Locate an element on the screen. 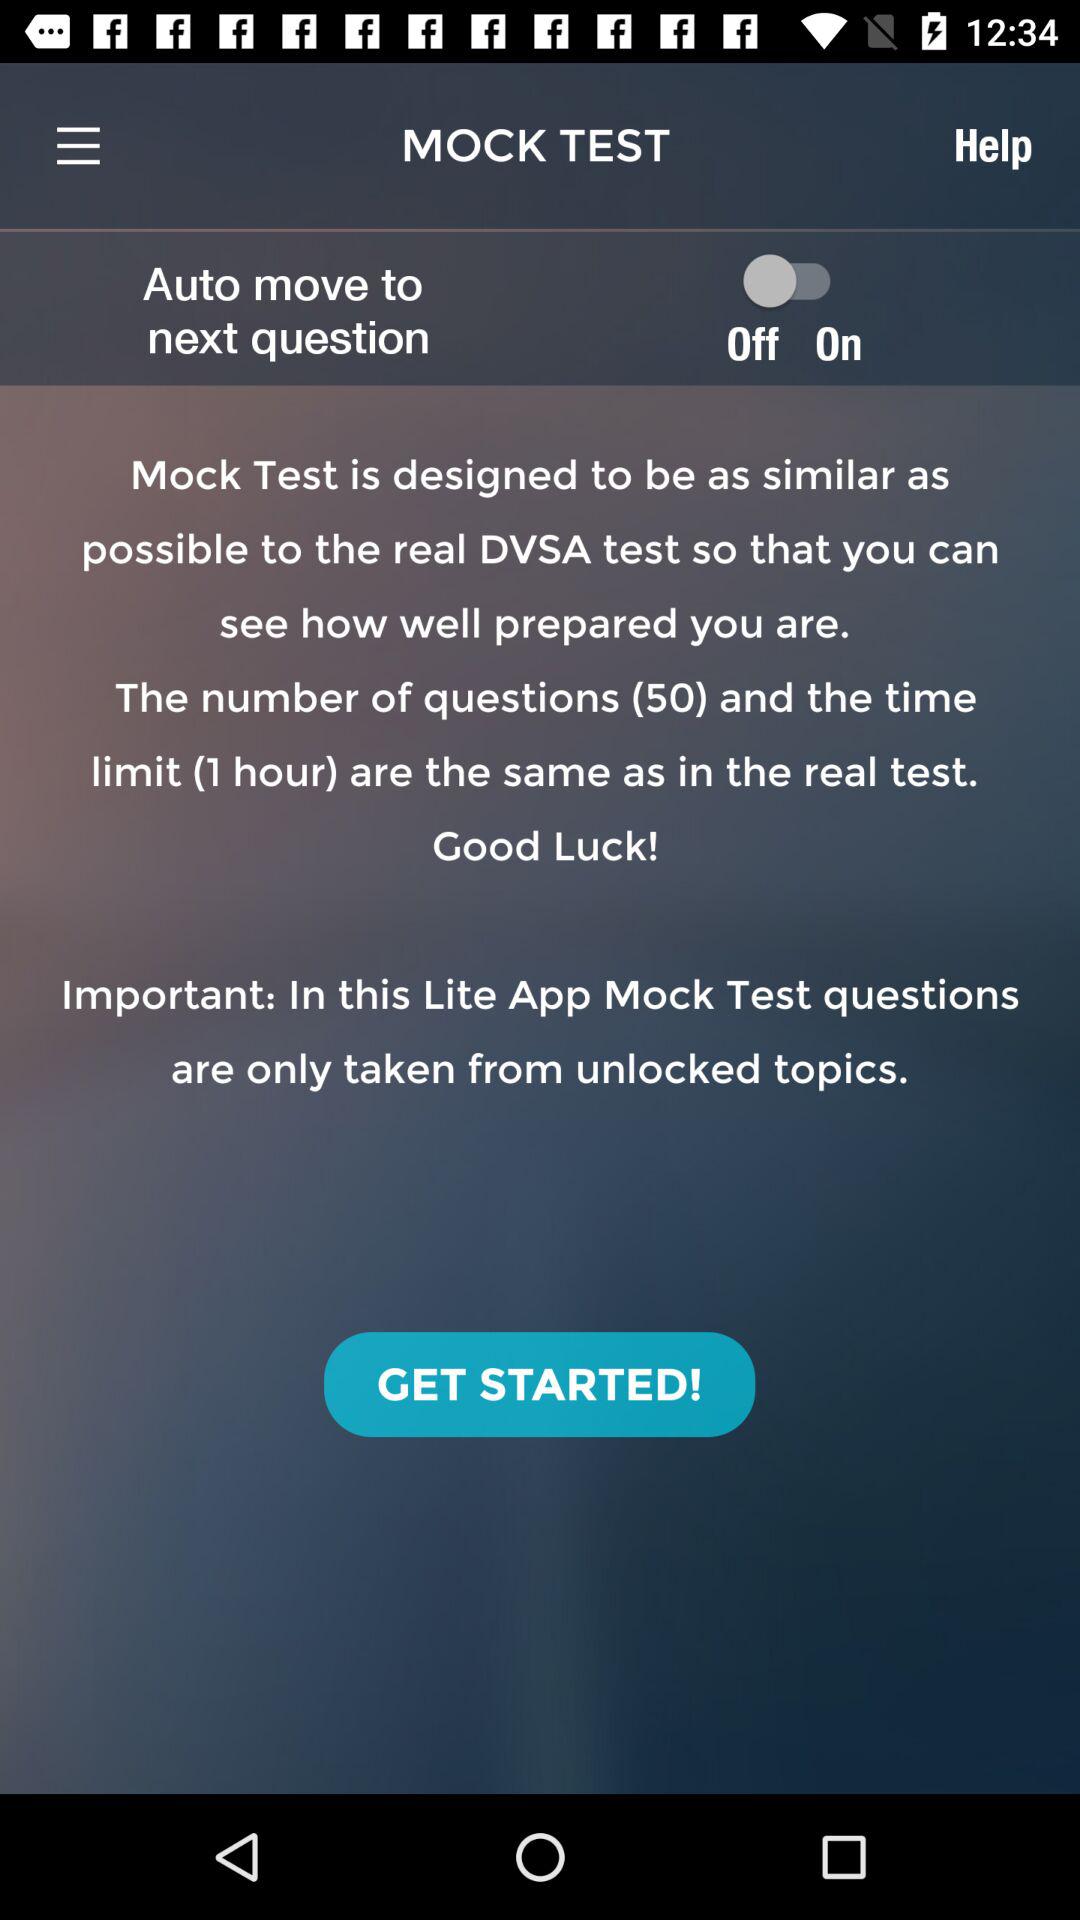  turn off icon below mock test is item is located at coordinates (540, 1384).